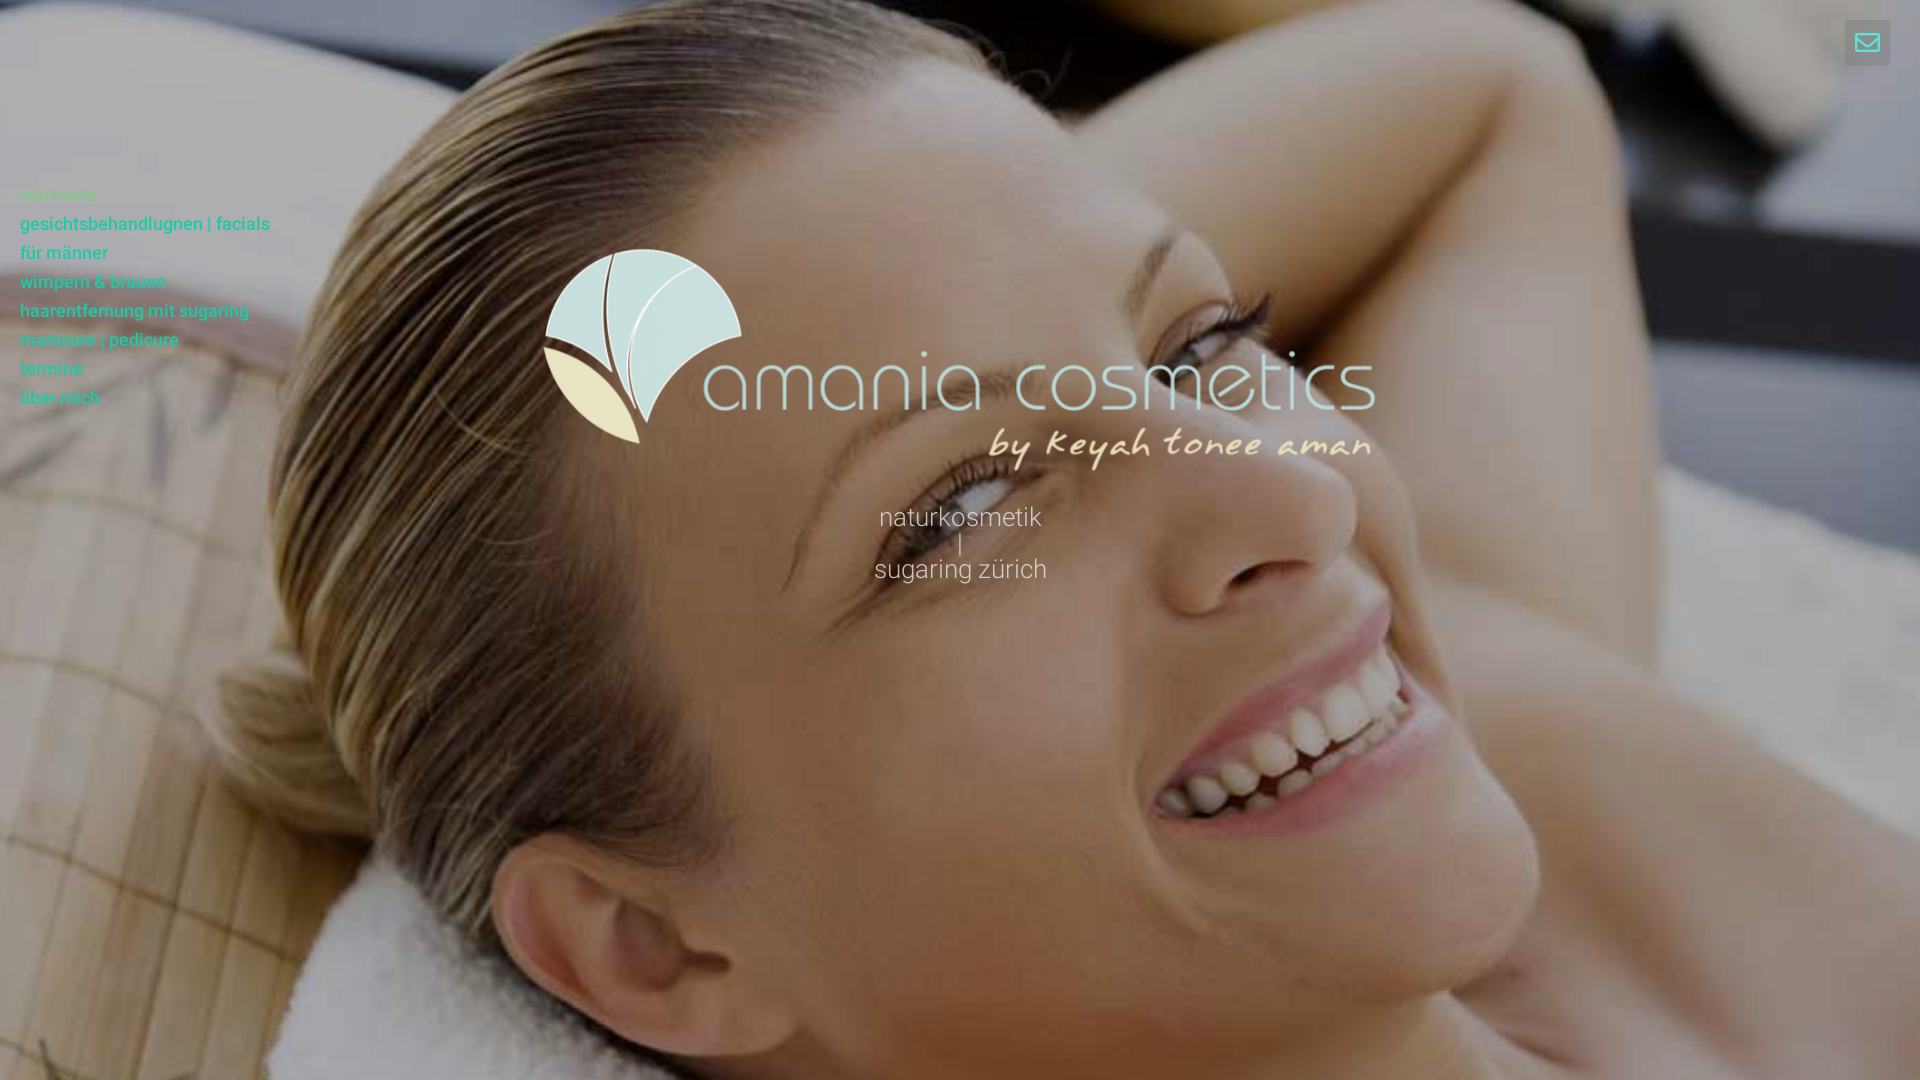  I want to click on manicure | pedicure, so click(145, 340).